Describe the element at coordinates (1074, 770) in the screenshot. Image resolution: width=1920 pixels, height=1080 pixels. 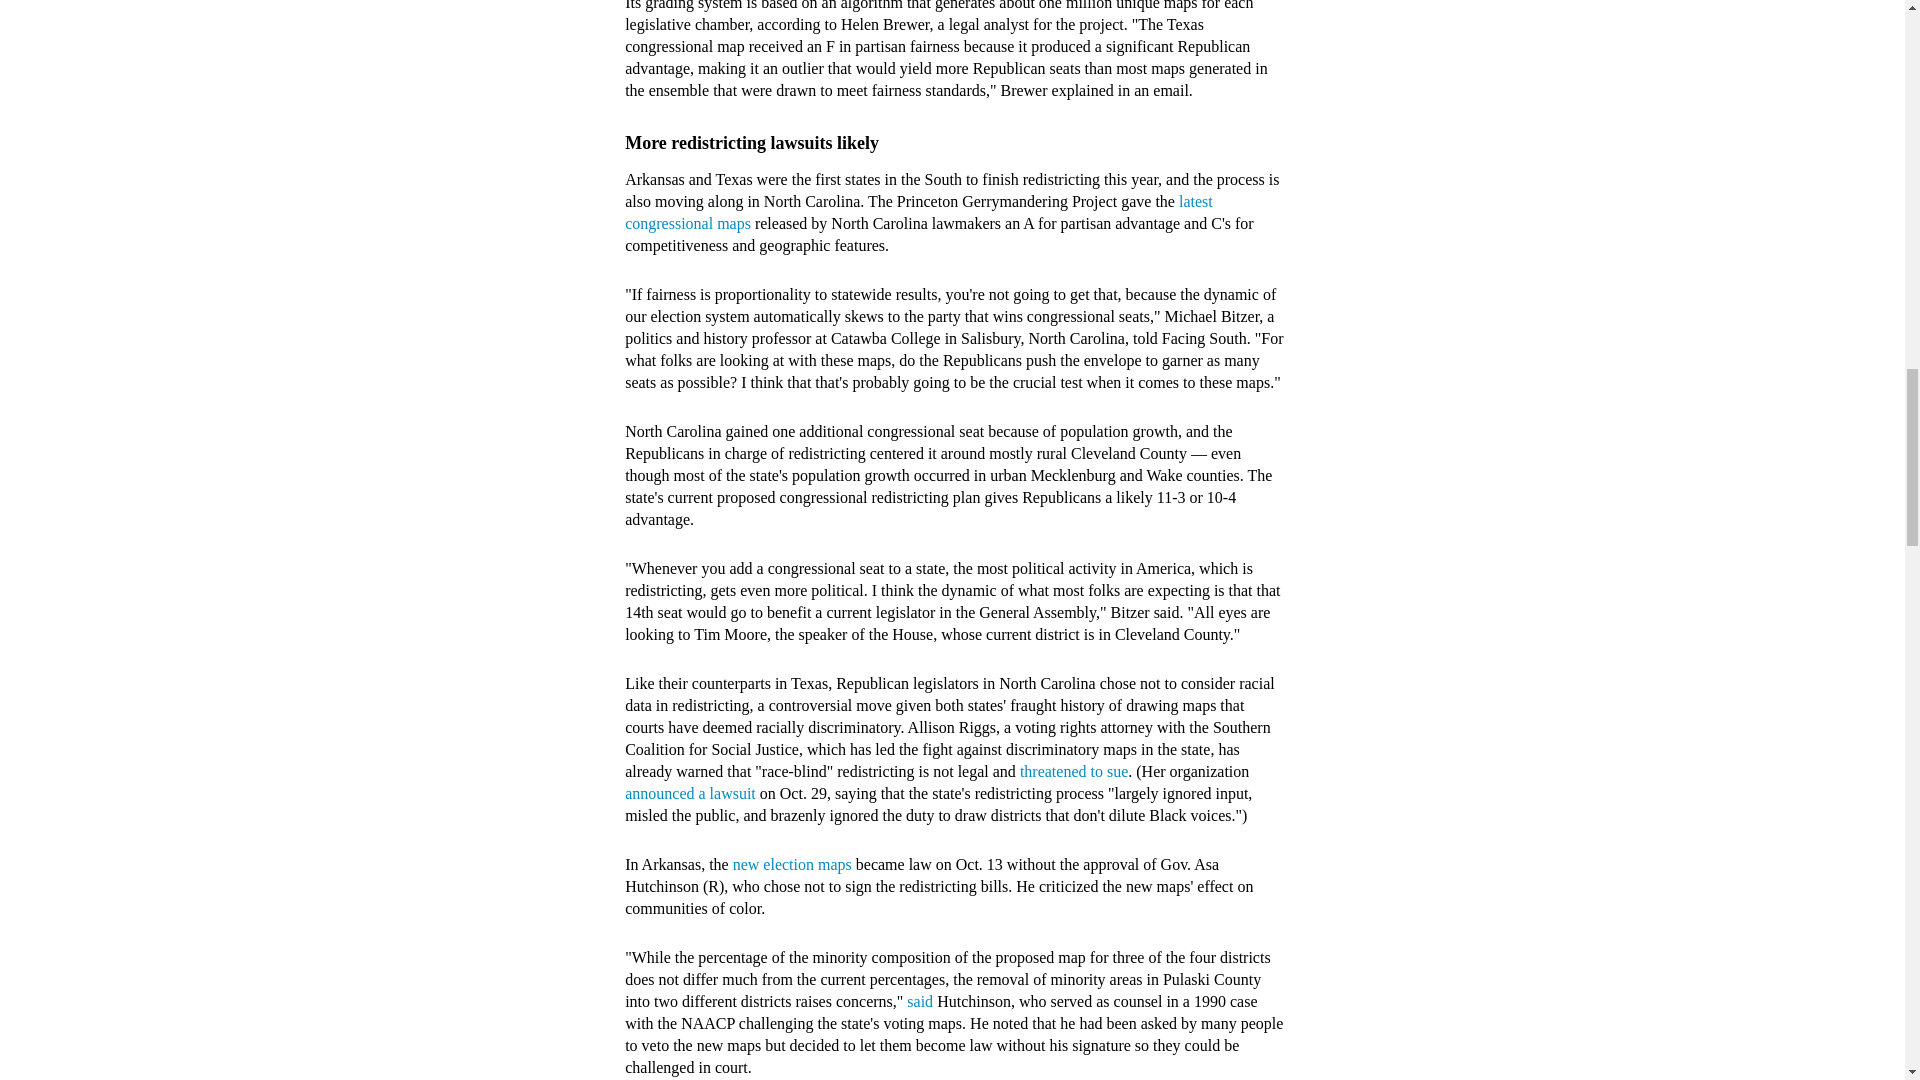
I see `threatened to sue` at that location.